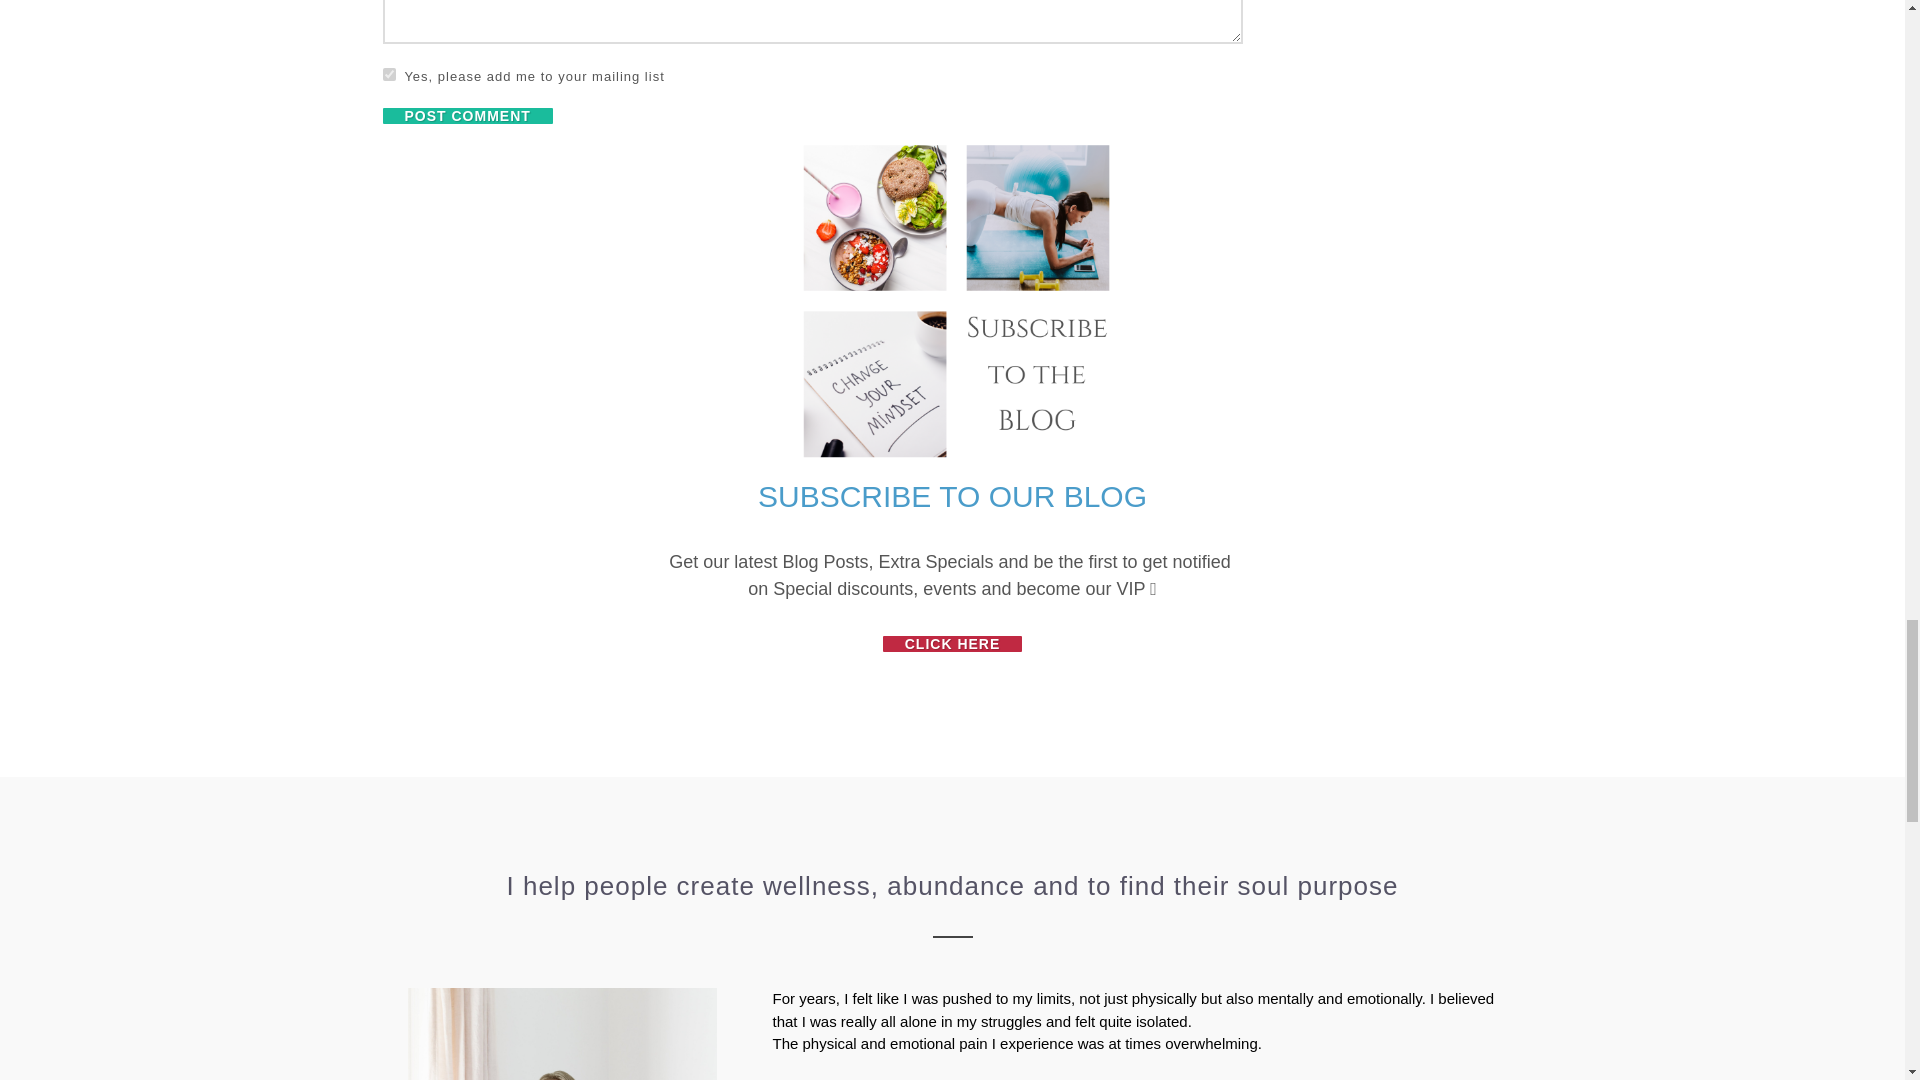 The image size is (1920, 1080). I want to click on Y, so click(388, 74).